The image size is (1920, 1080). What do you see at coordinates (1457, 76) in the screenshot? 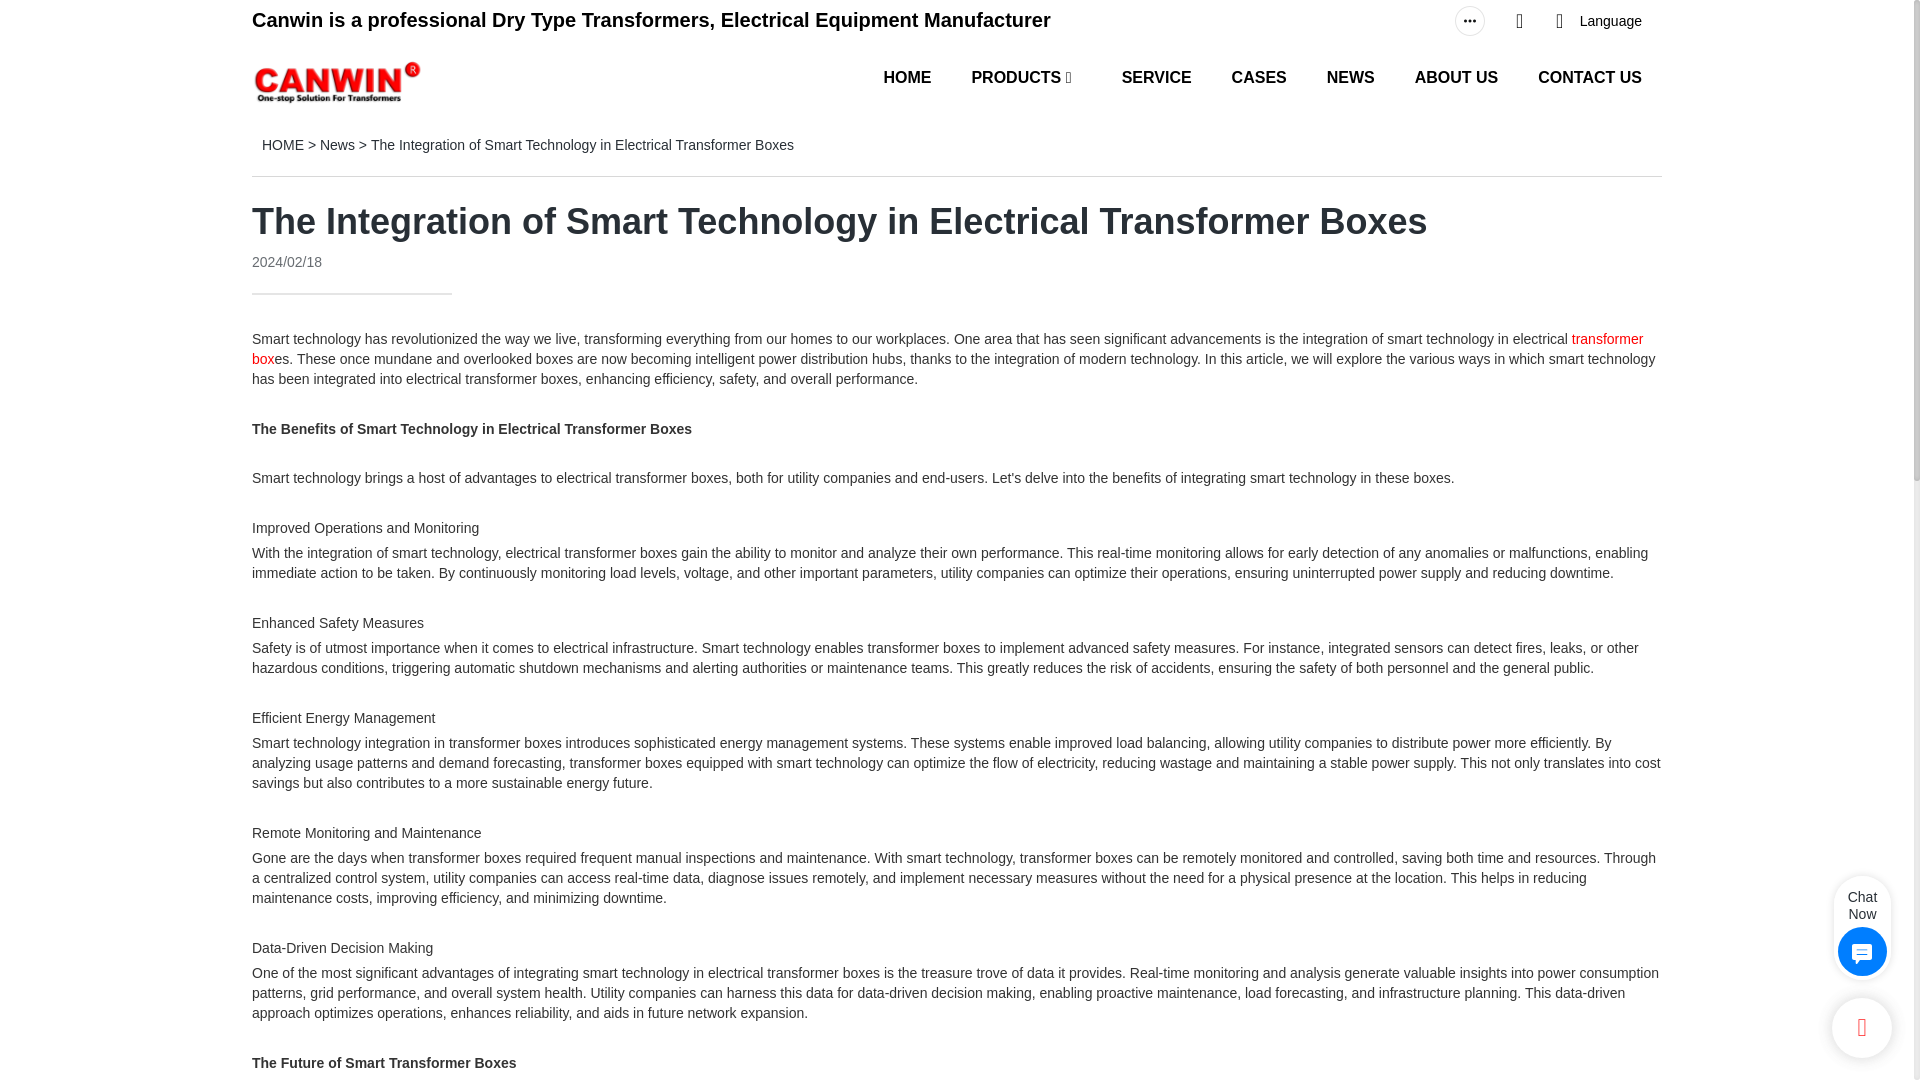
I see `ABOUT US` at bounding box center [1457, 76].